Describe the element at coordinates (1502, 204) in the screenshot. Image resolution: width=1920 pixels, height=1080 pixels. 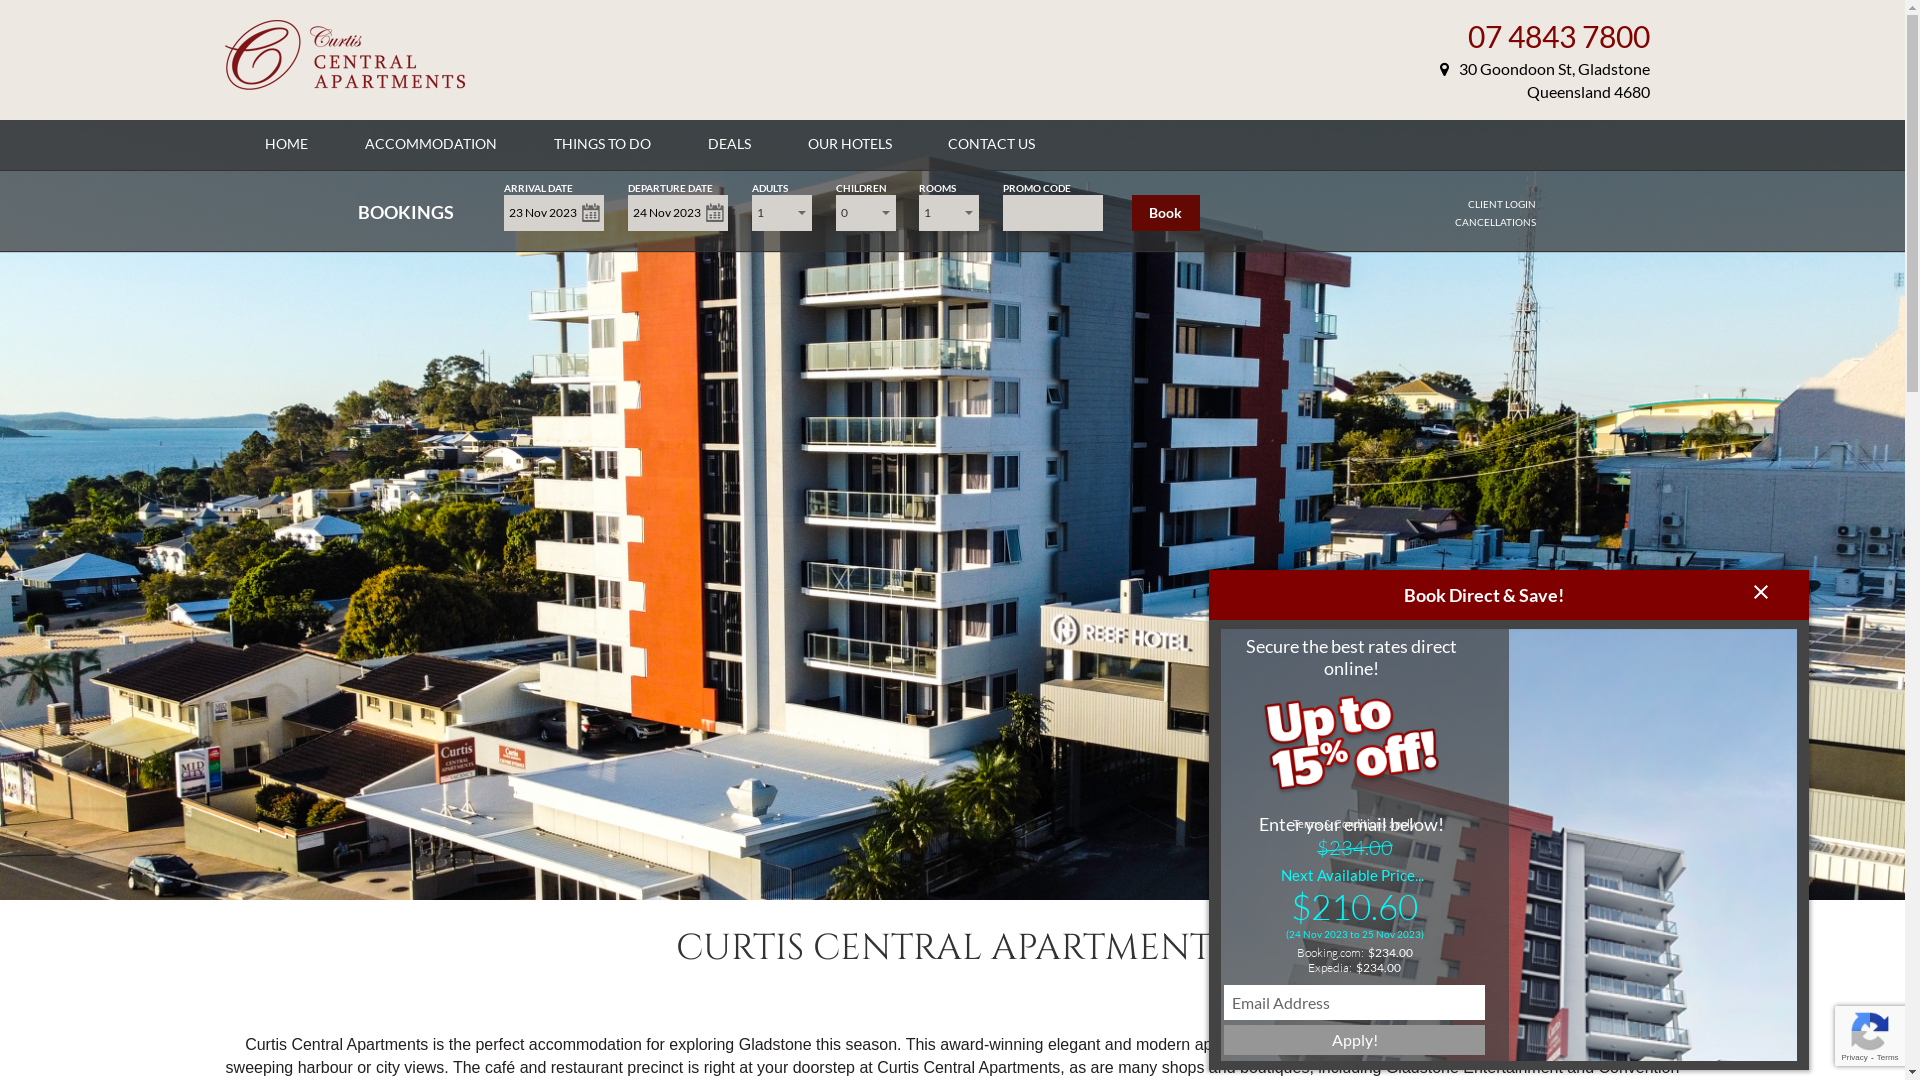
I see `CLIENT LOGIN` at that location.